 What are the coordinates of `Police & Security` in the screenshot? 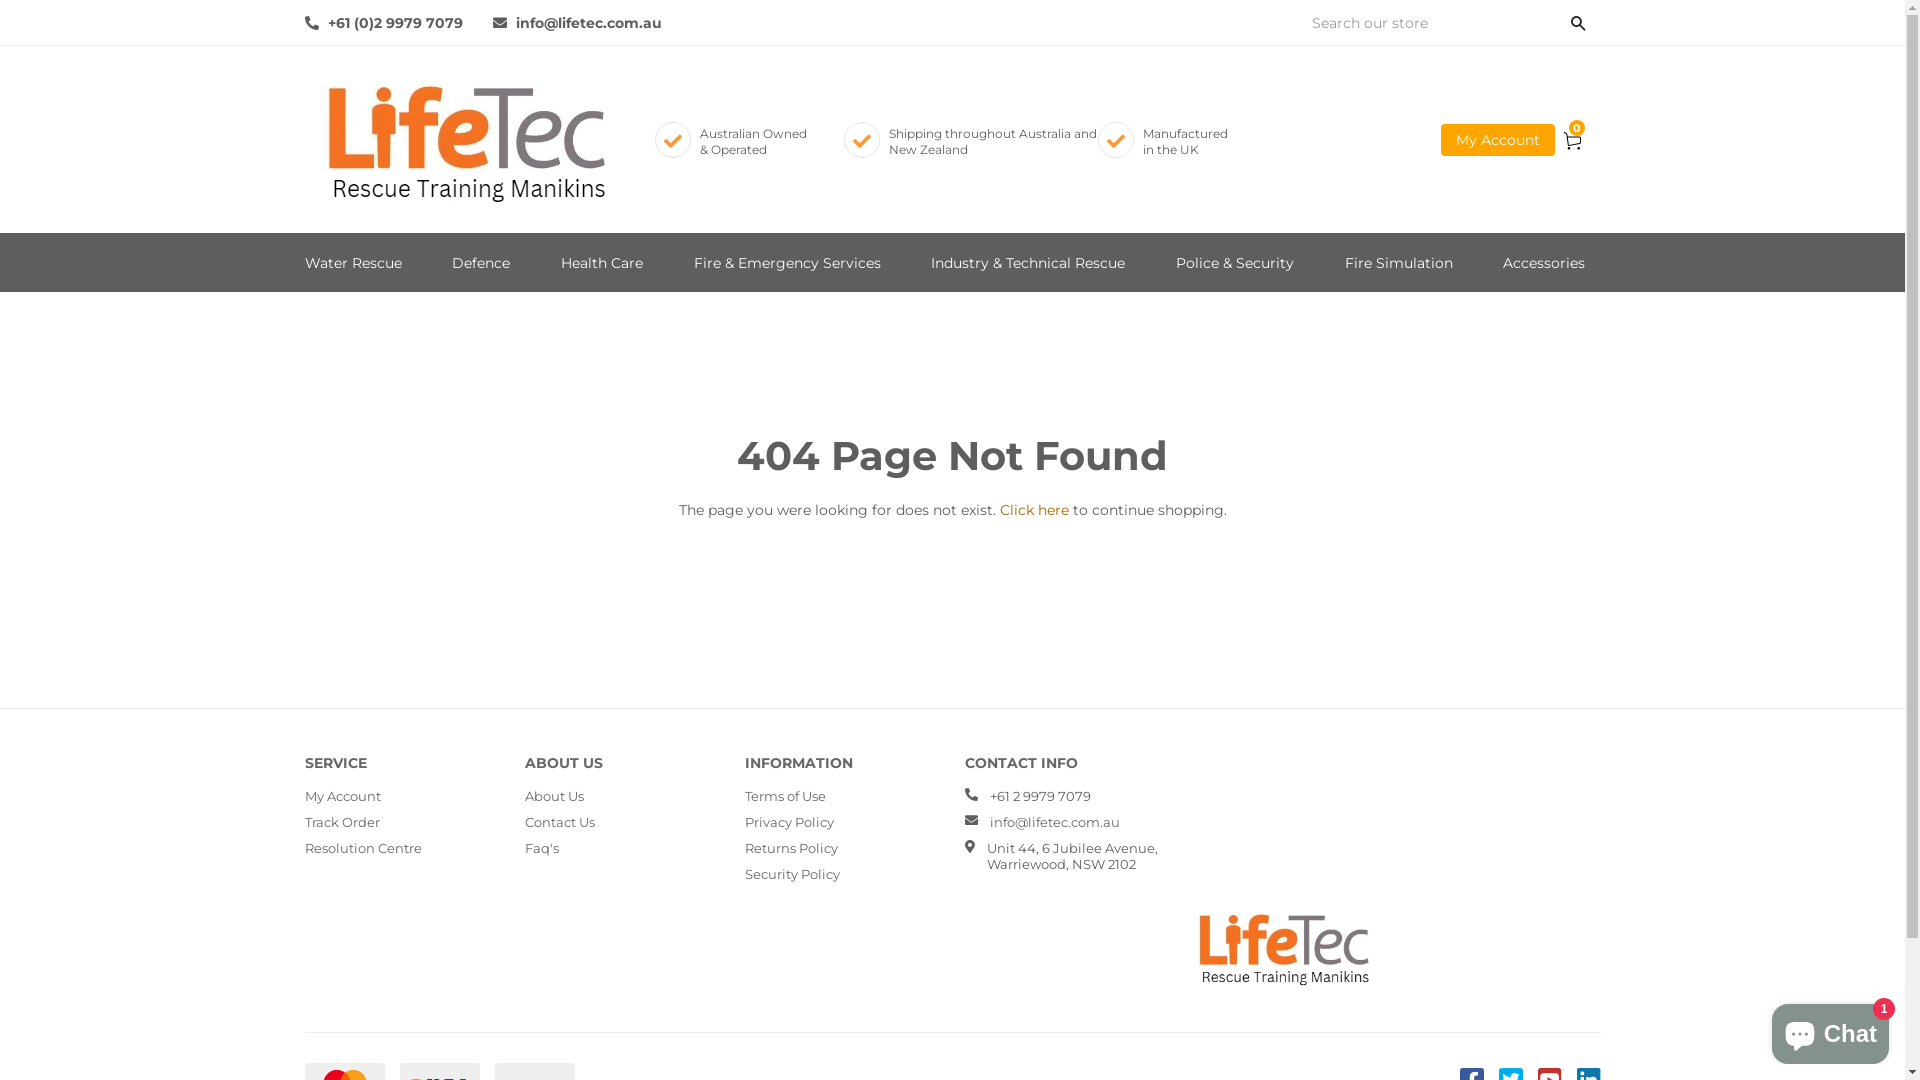 It's located at (1235, 263).